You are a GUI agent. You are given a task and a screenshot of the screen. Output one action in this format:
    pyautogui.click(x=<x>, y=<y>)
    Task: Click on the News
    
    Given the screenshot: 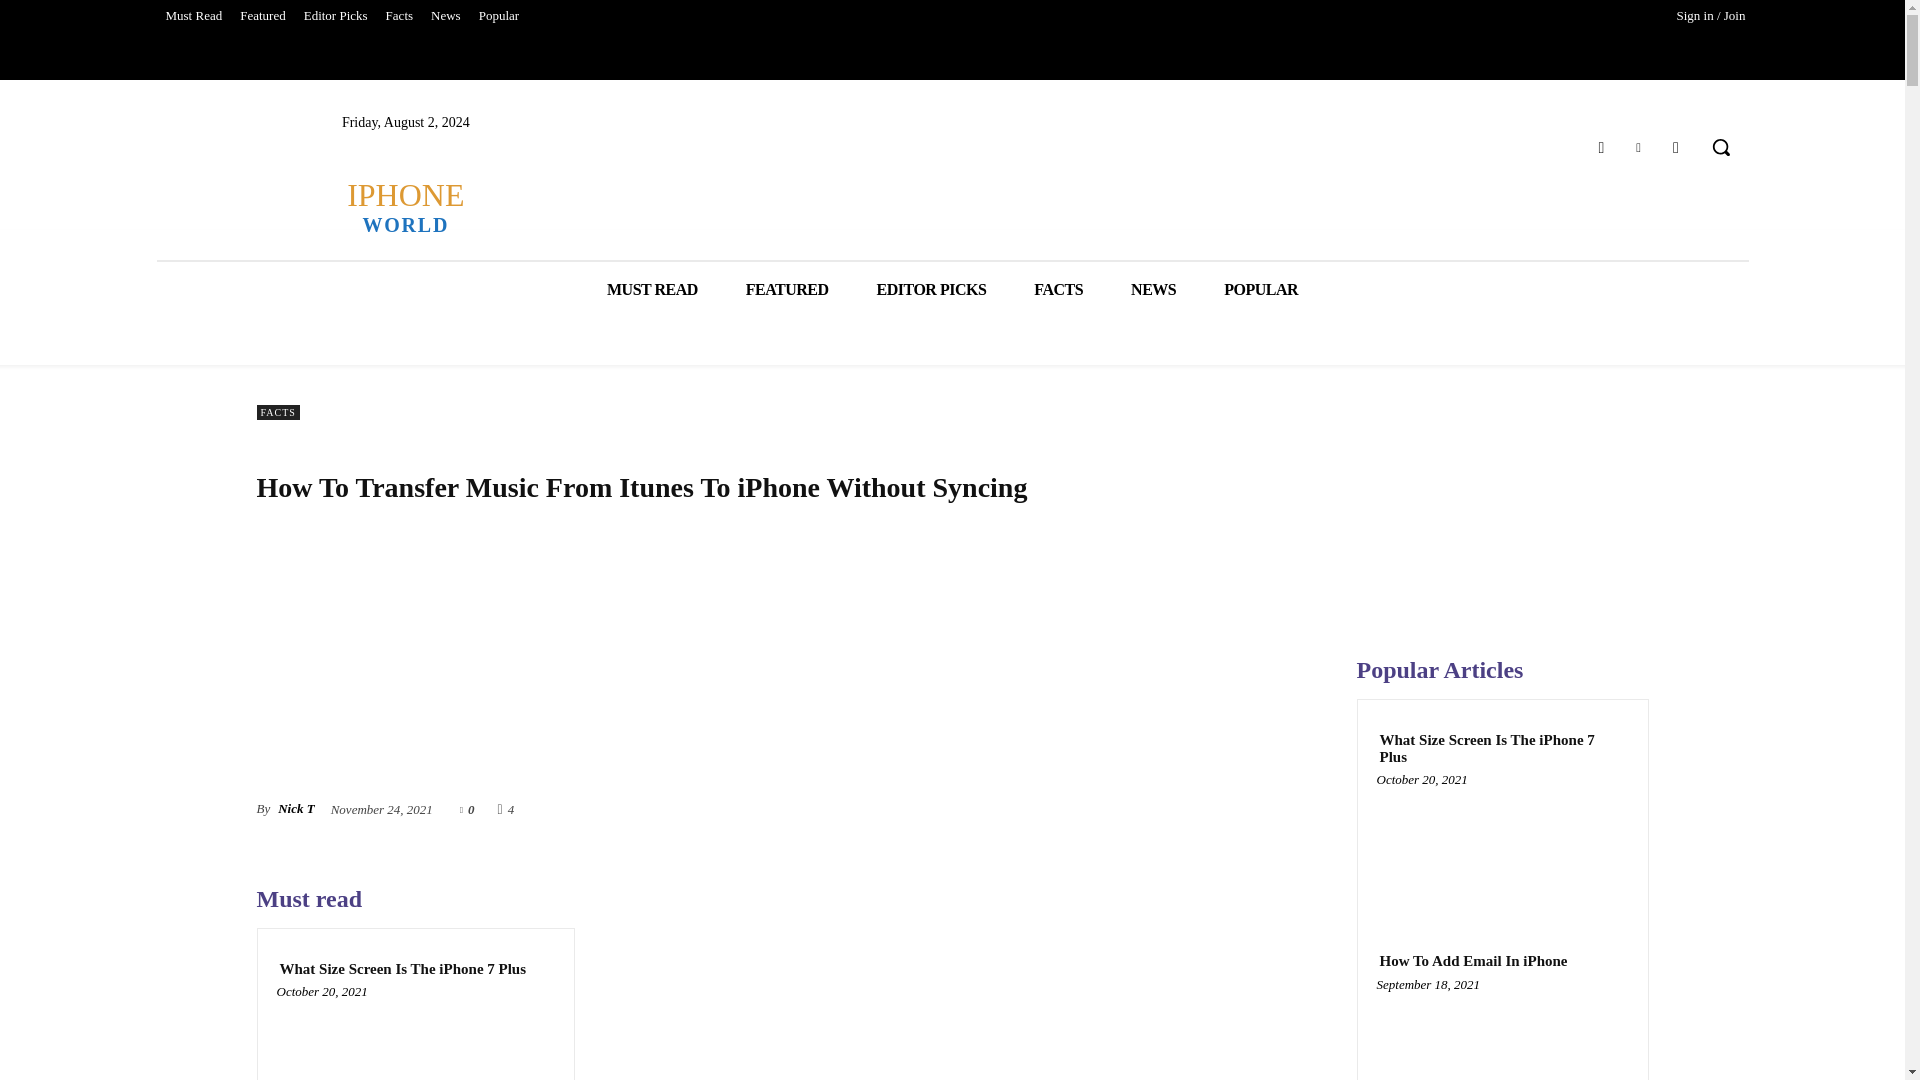 What is the action you would take?
    pyautogui.click(x=446, y=16)
    